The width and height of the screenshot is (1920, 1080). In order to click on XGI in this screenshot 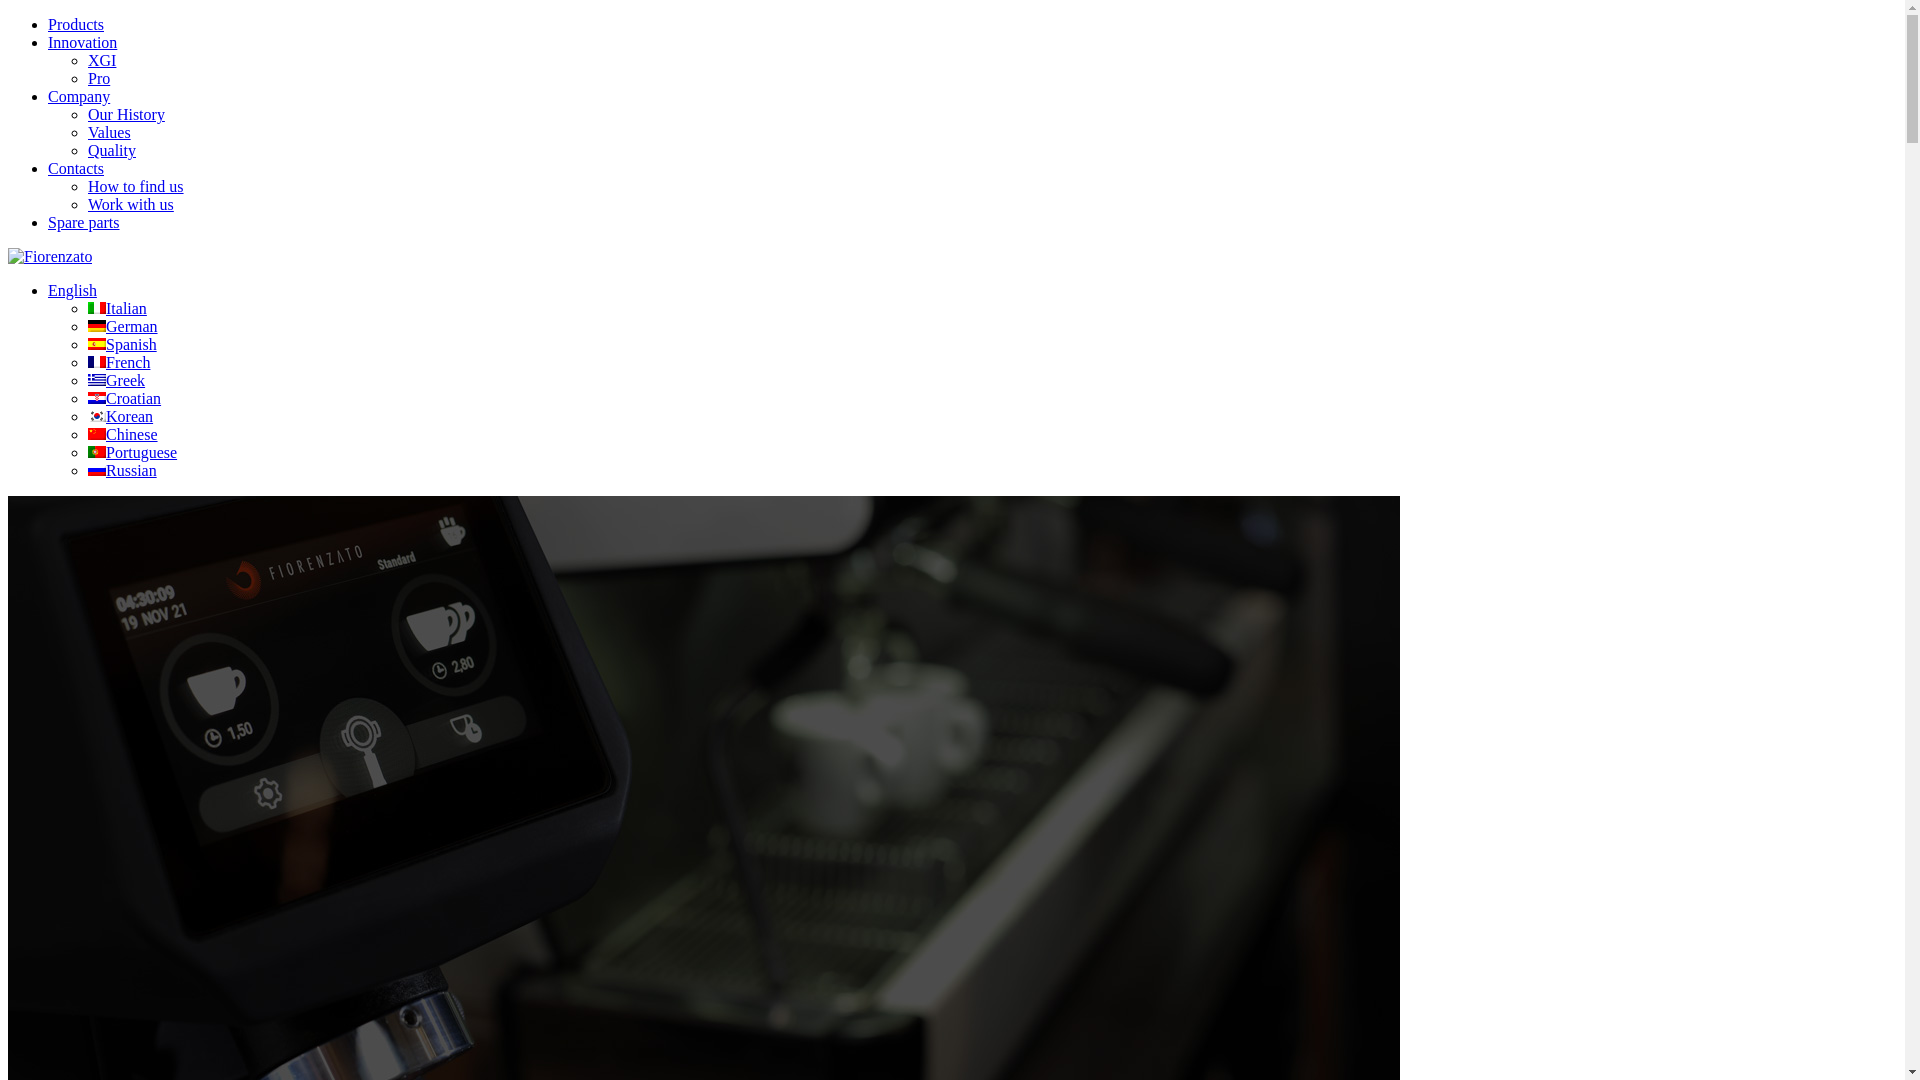, I will do `click(102, 60)`.